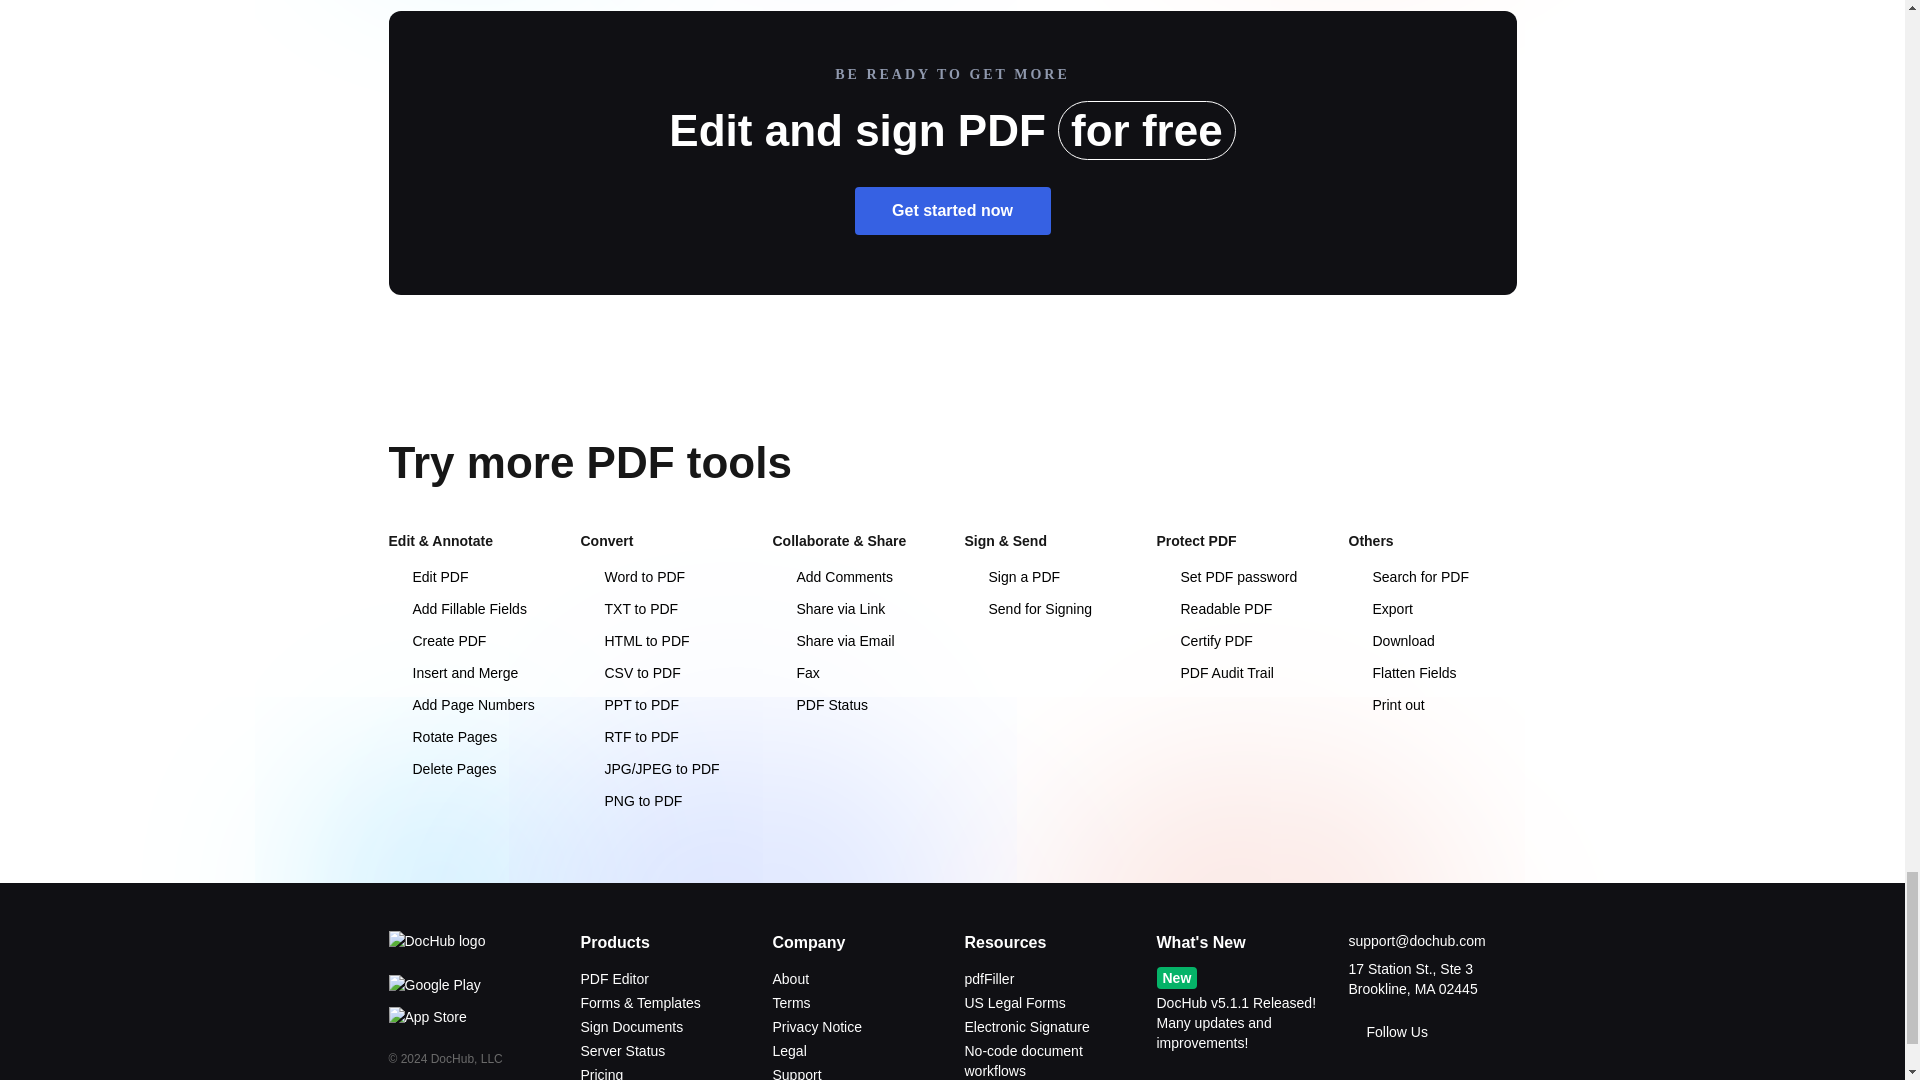  Describe the element at coordinates (634, 640) in the screenshot. I see `HTML to PDF` at that location.